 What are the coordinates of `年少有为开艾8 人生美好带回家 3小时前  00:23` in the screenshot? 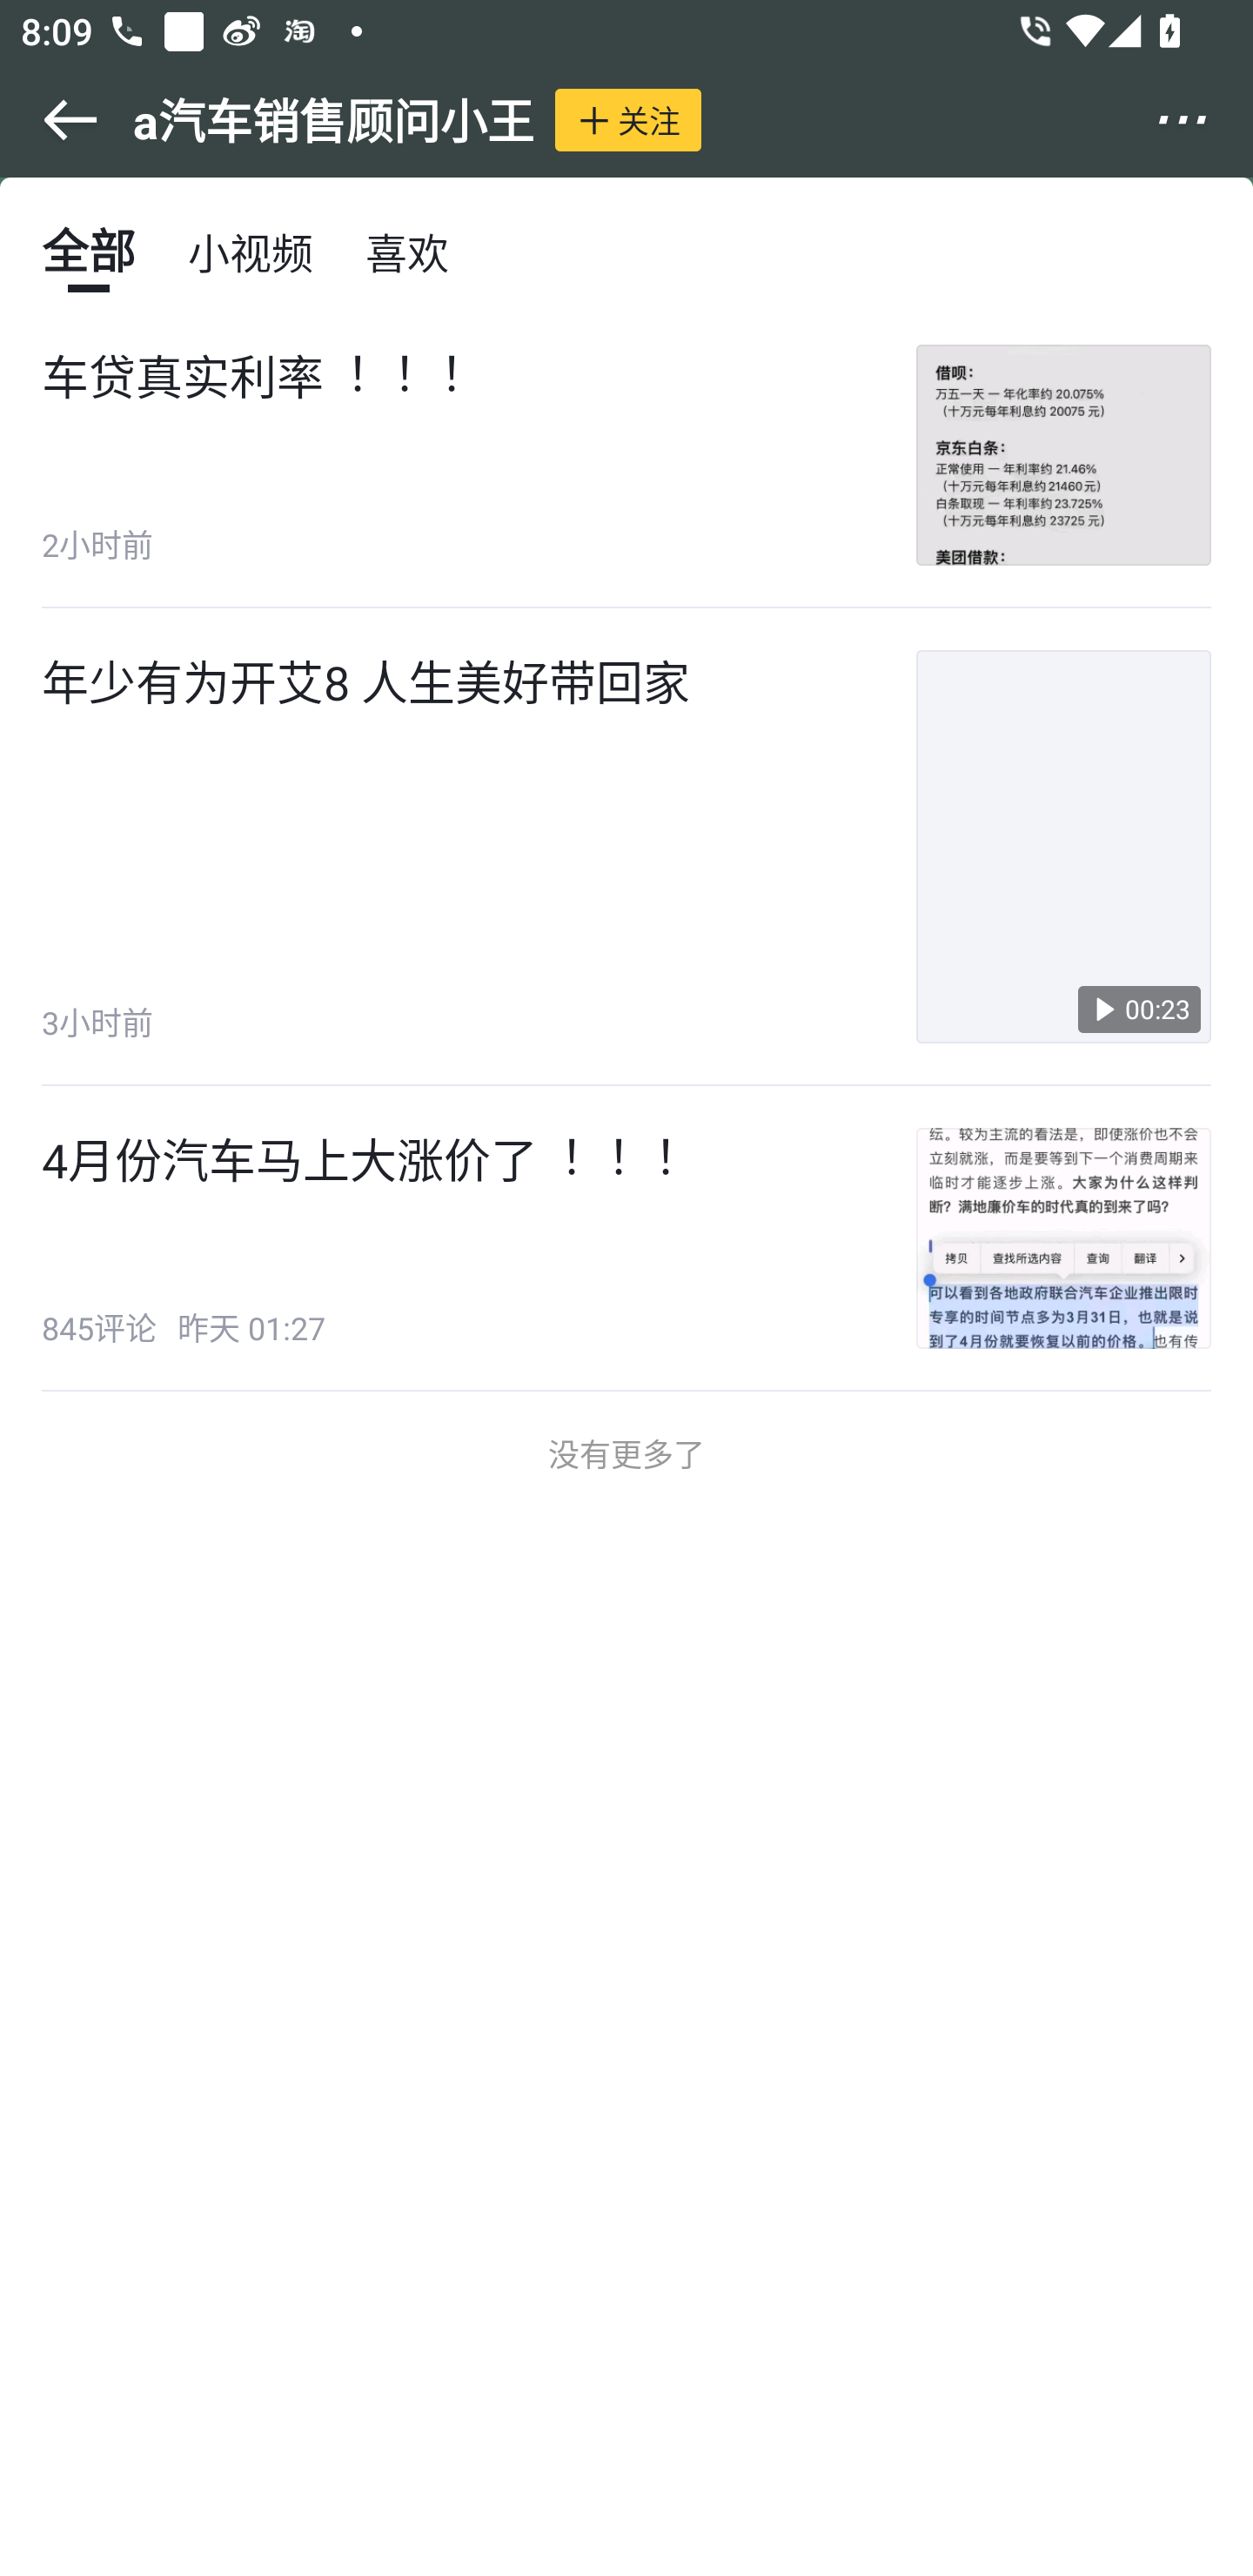 It's located at (626, 848).